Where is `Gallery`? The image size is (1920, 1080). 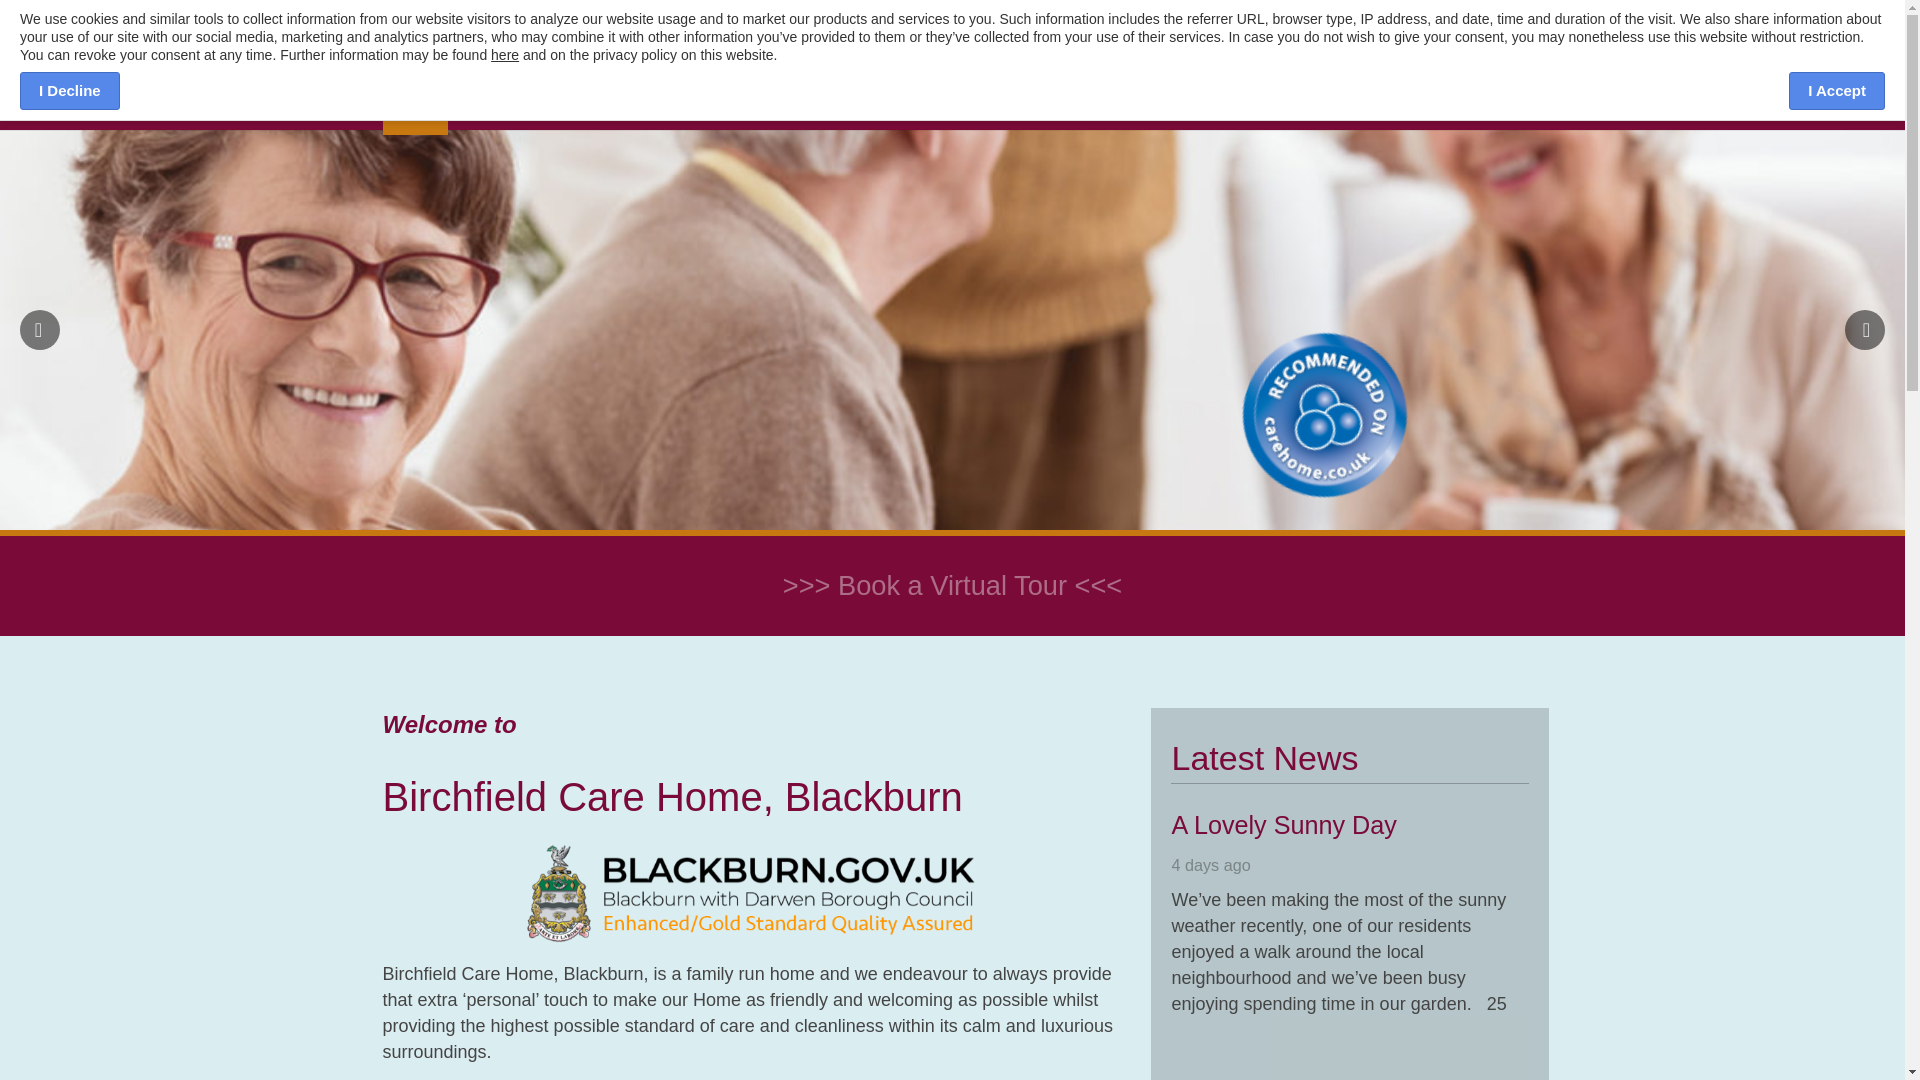 Gallery is located at coordinates (716, 110).